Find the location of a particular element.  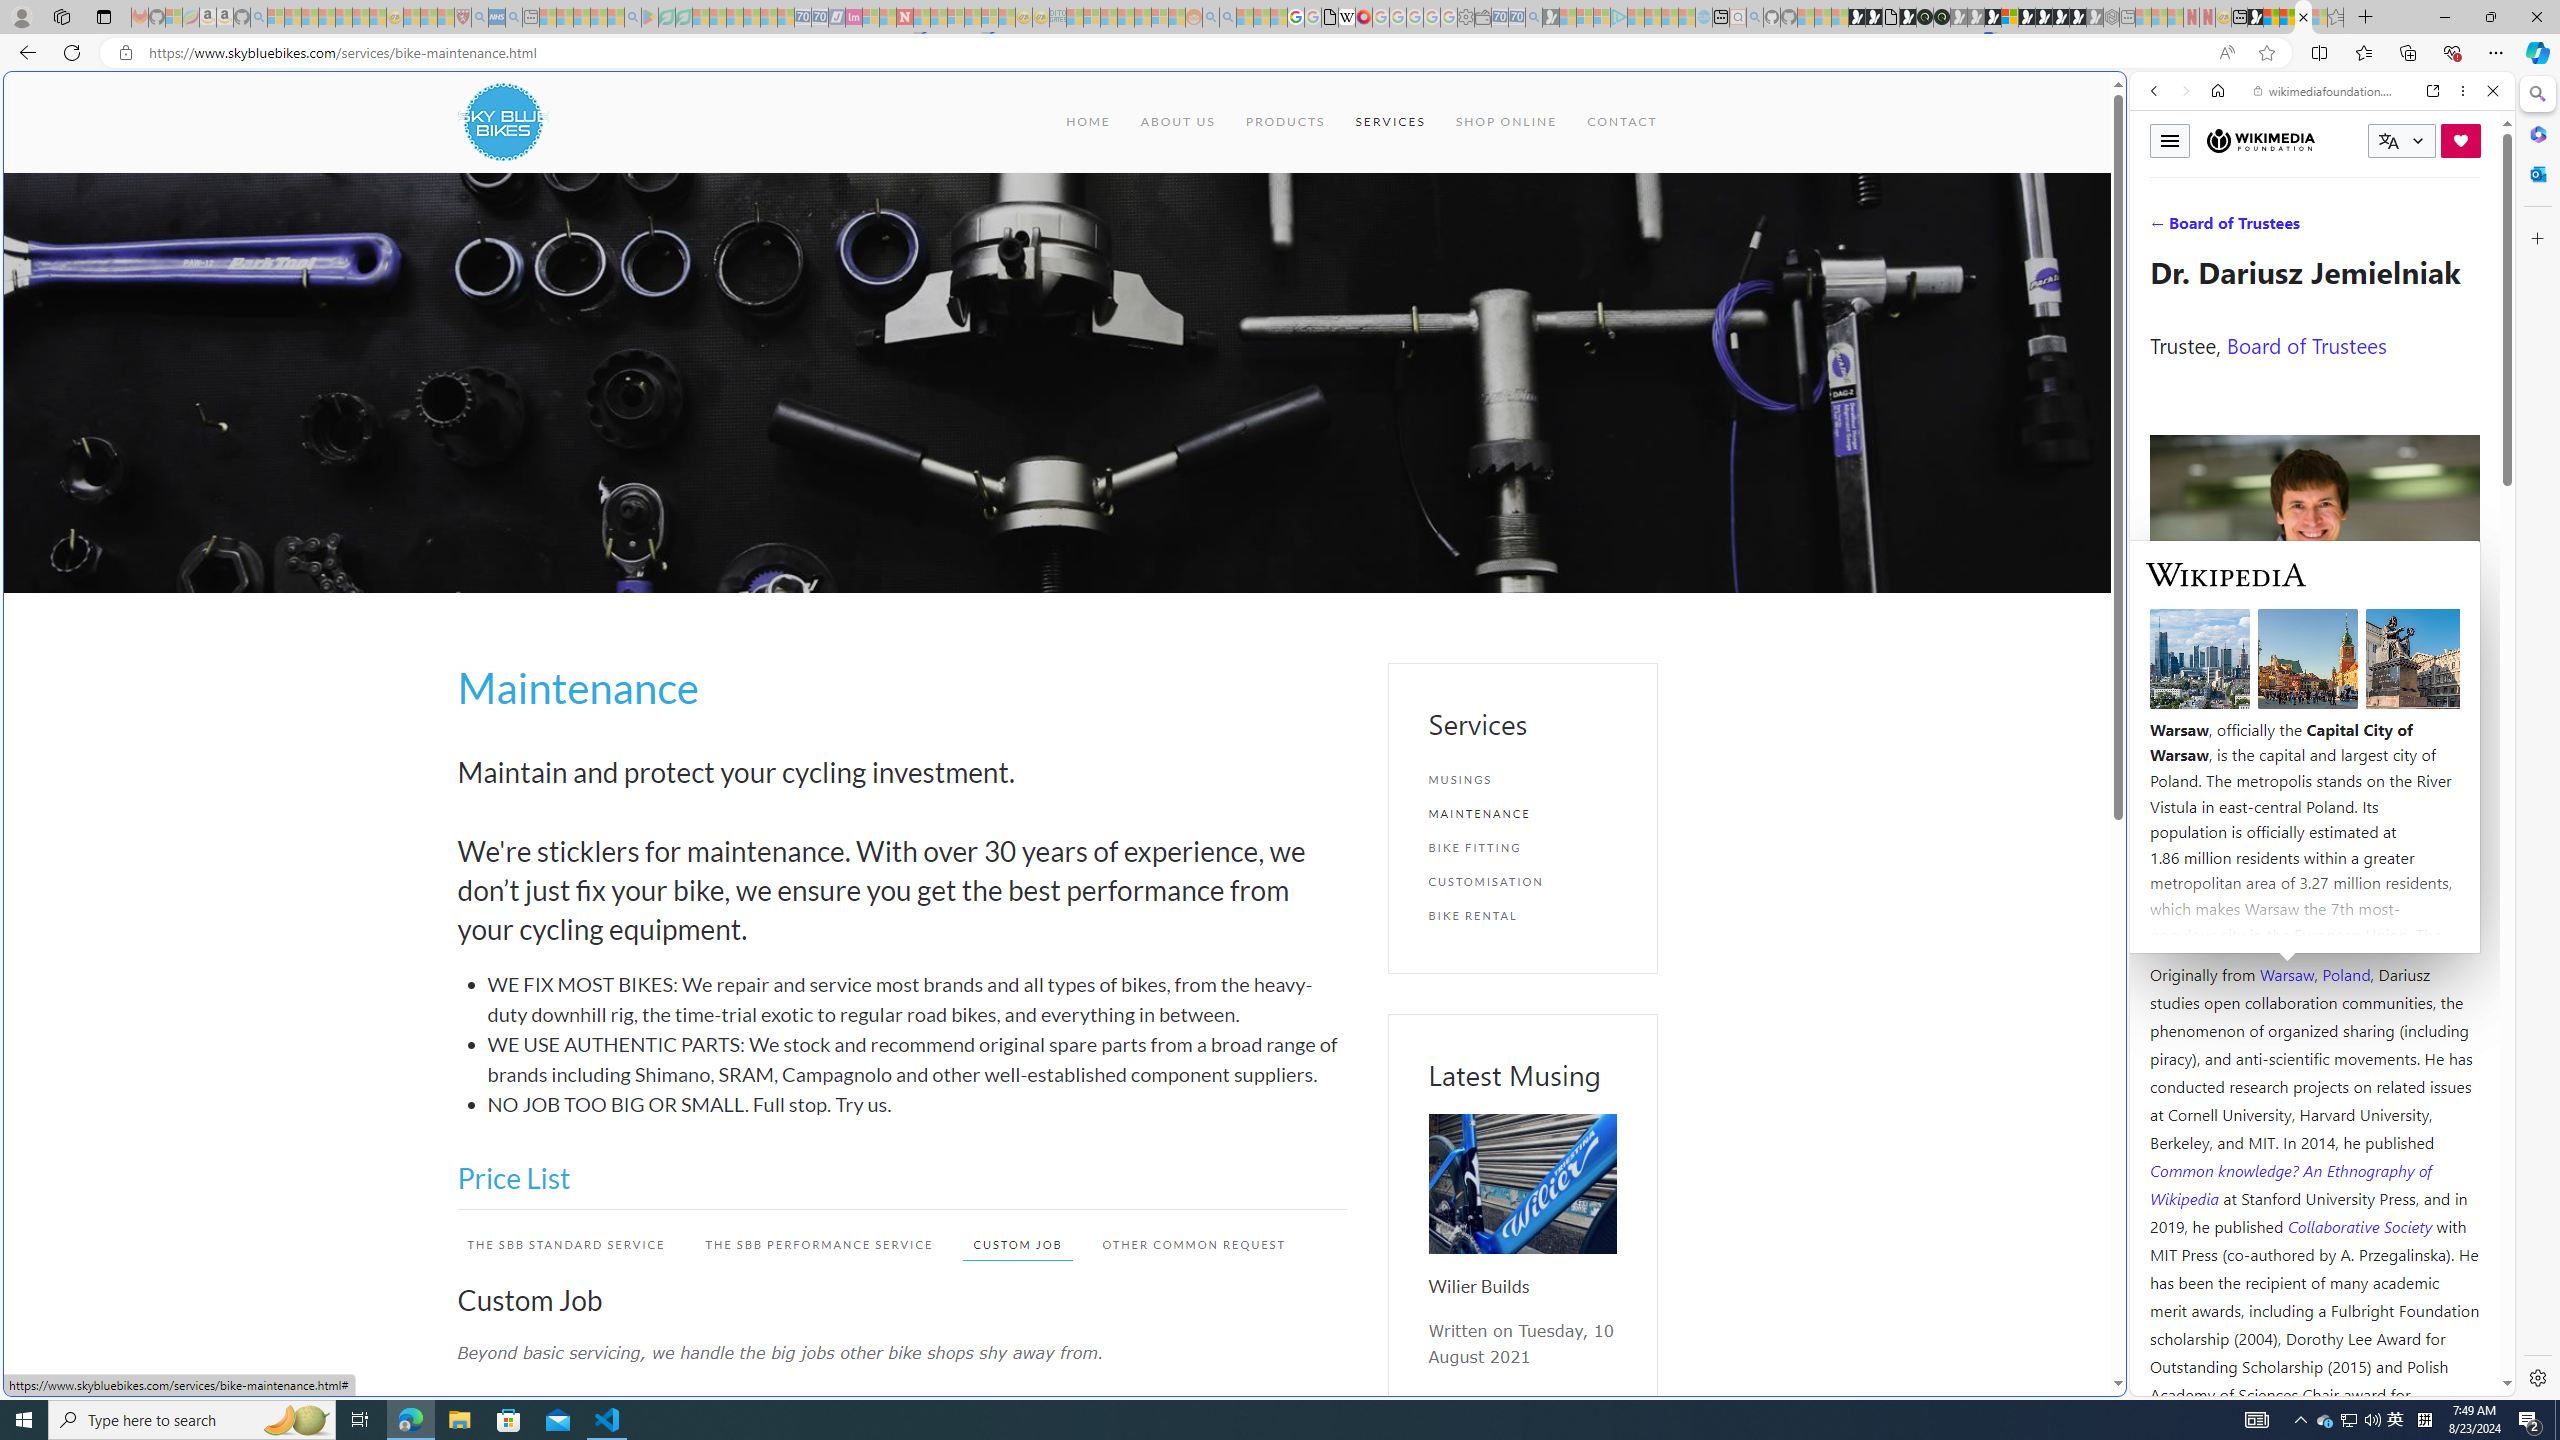

Frequently visited is located at coordinates (1698, 266).